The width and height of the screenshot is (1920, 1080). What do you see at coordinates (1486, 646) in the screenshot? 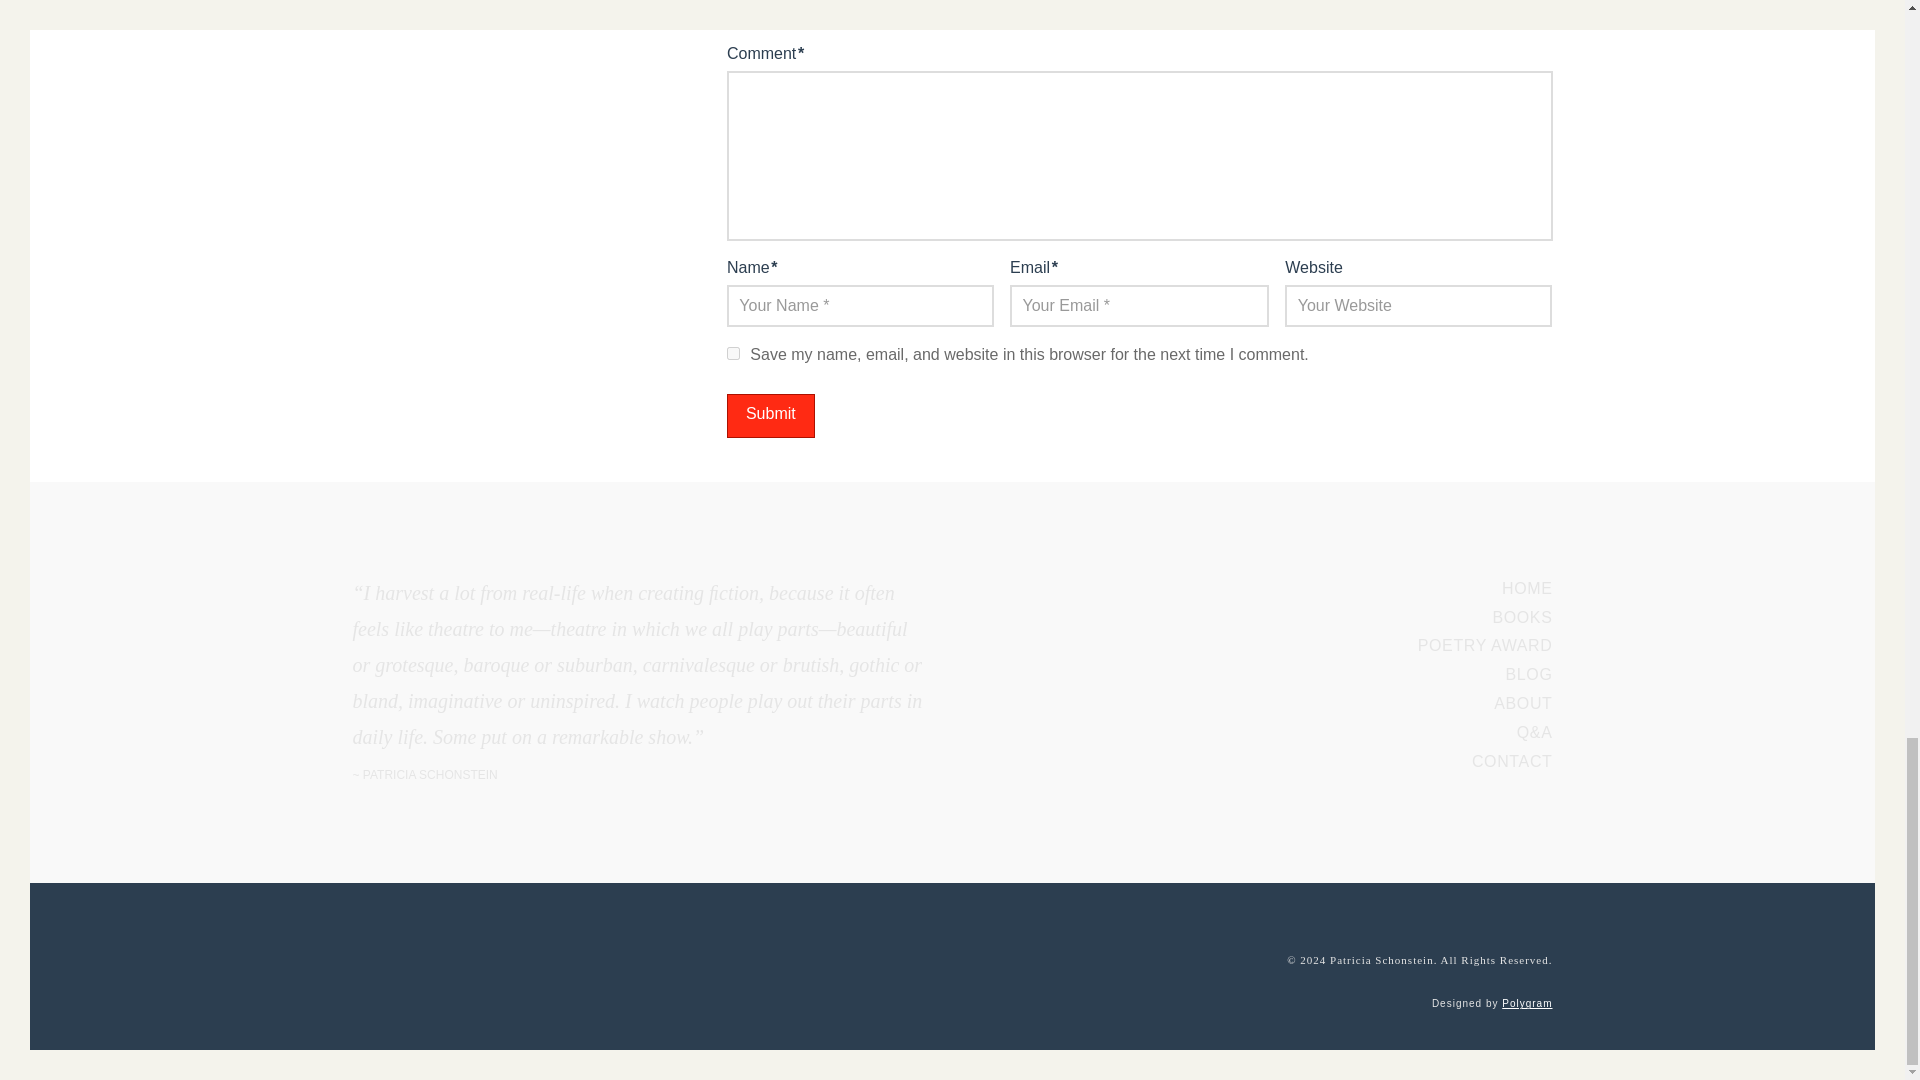
I see `Home` at bounding box center [1486, 646].